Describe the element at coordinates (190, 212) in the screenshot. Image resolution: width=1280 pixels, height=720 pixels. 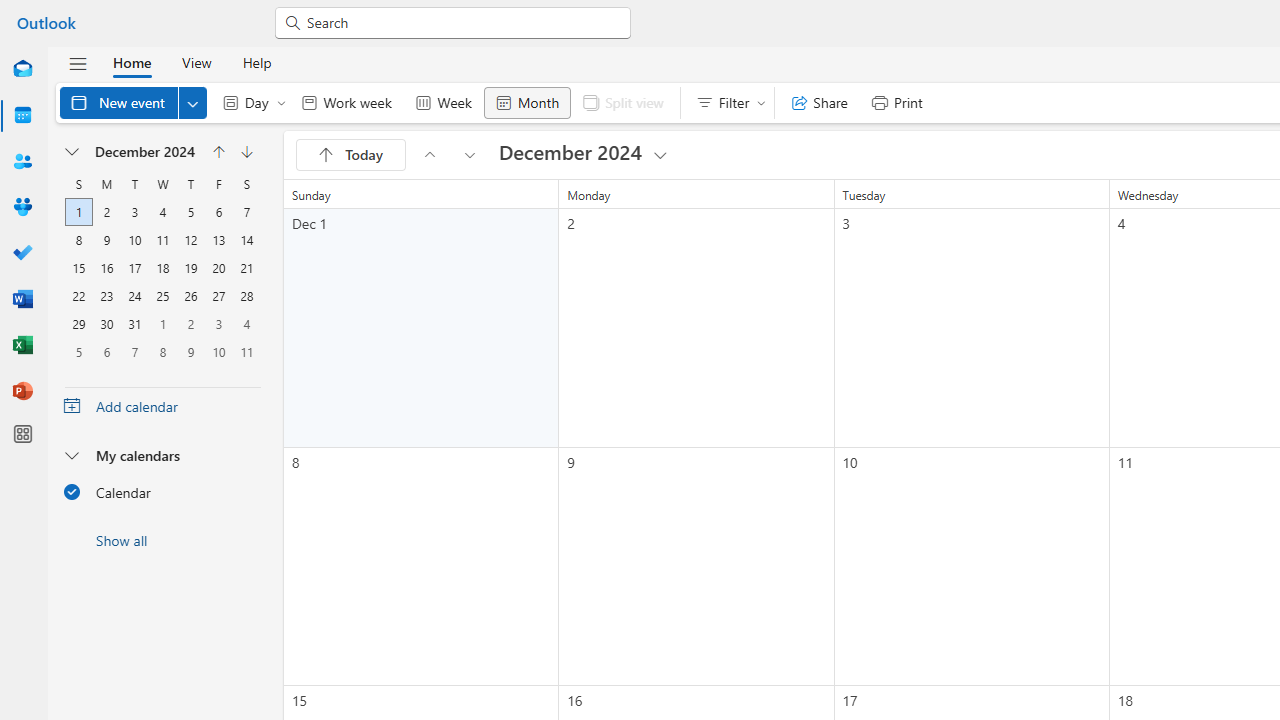
I see `5, December, 2024` at that location.